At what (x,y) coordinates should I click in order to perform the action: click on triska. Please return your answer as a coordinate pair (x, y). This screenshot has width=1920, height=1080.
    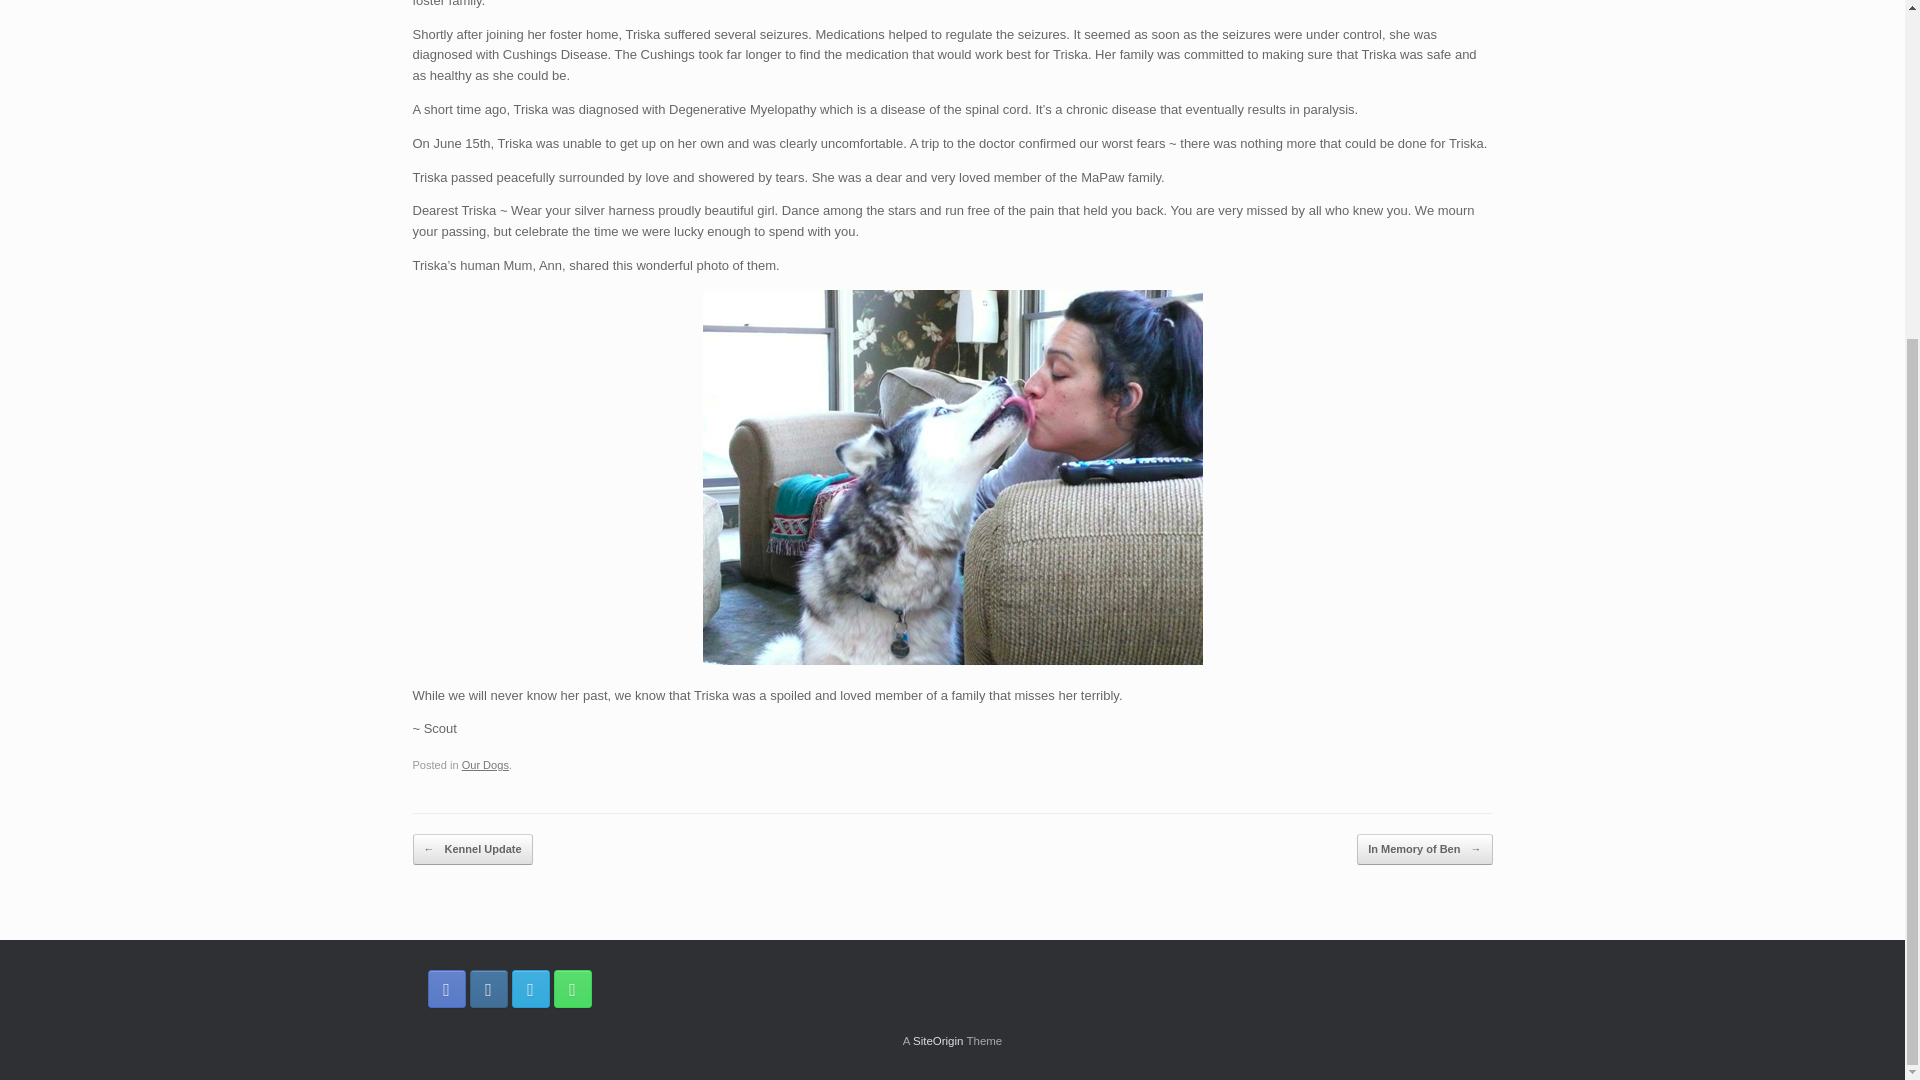
    Looking at the image, I should click on (952, 478).